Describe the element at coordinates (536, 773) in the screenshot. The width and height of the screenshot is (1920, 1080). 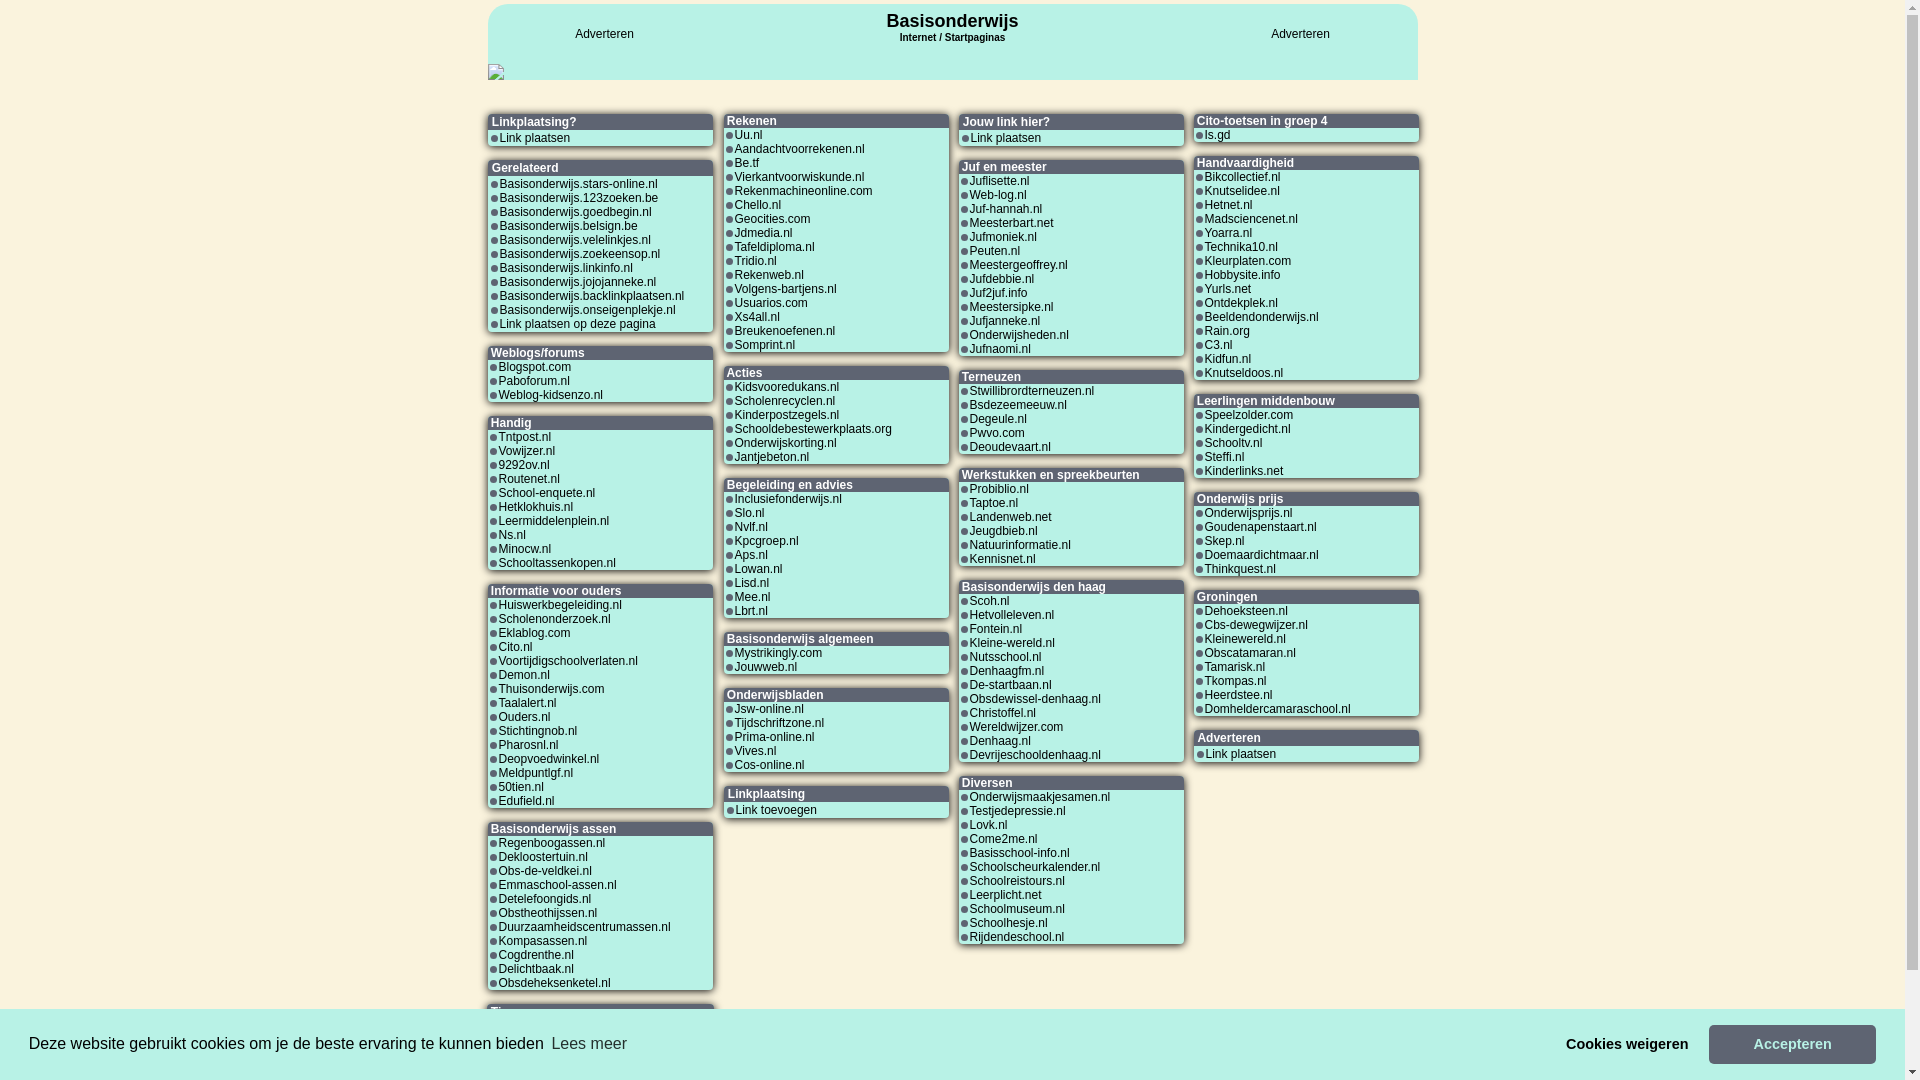
I see `Meldpuntlgf.nl` at that location.